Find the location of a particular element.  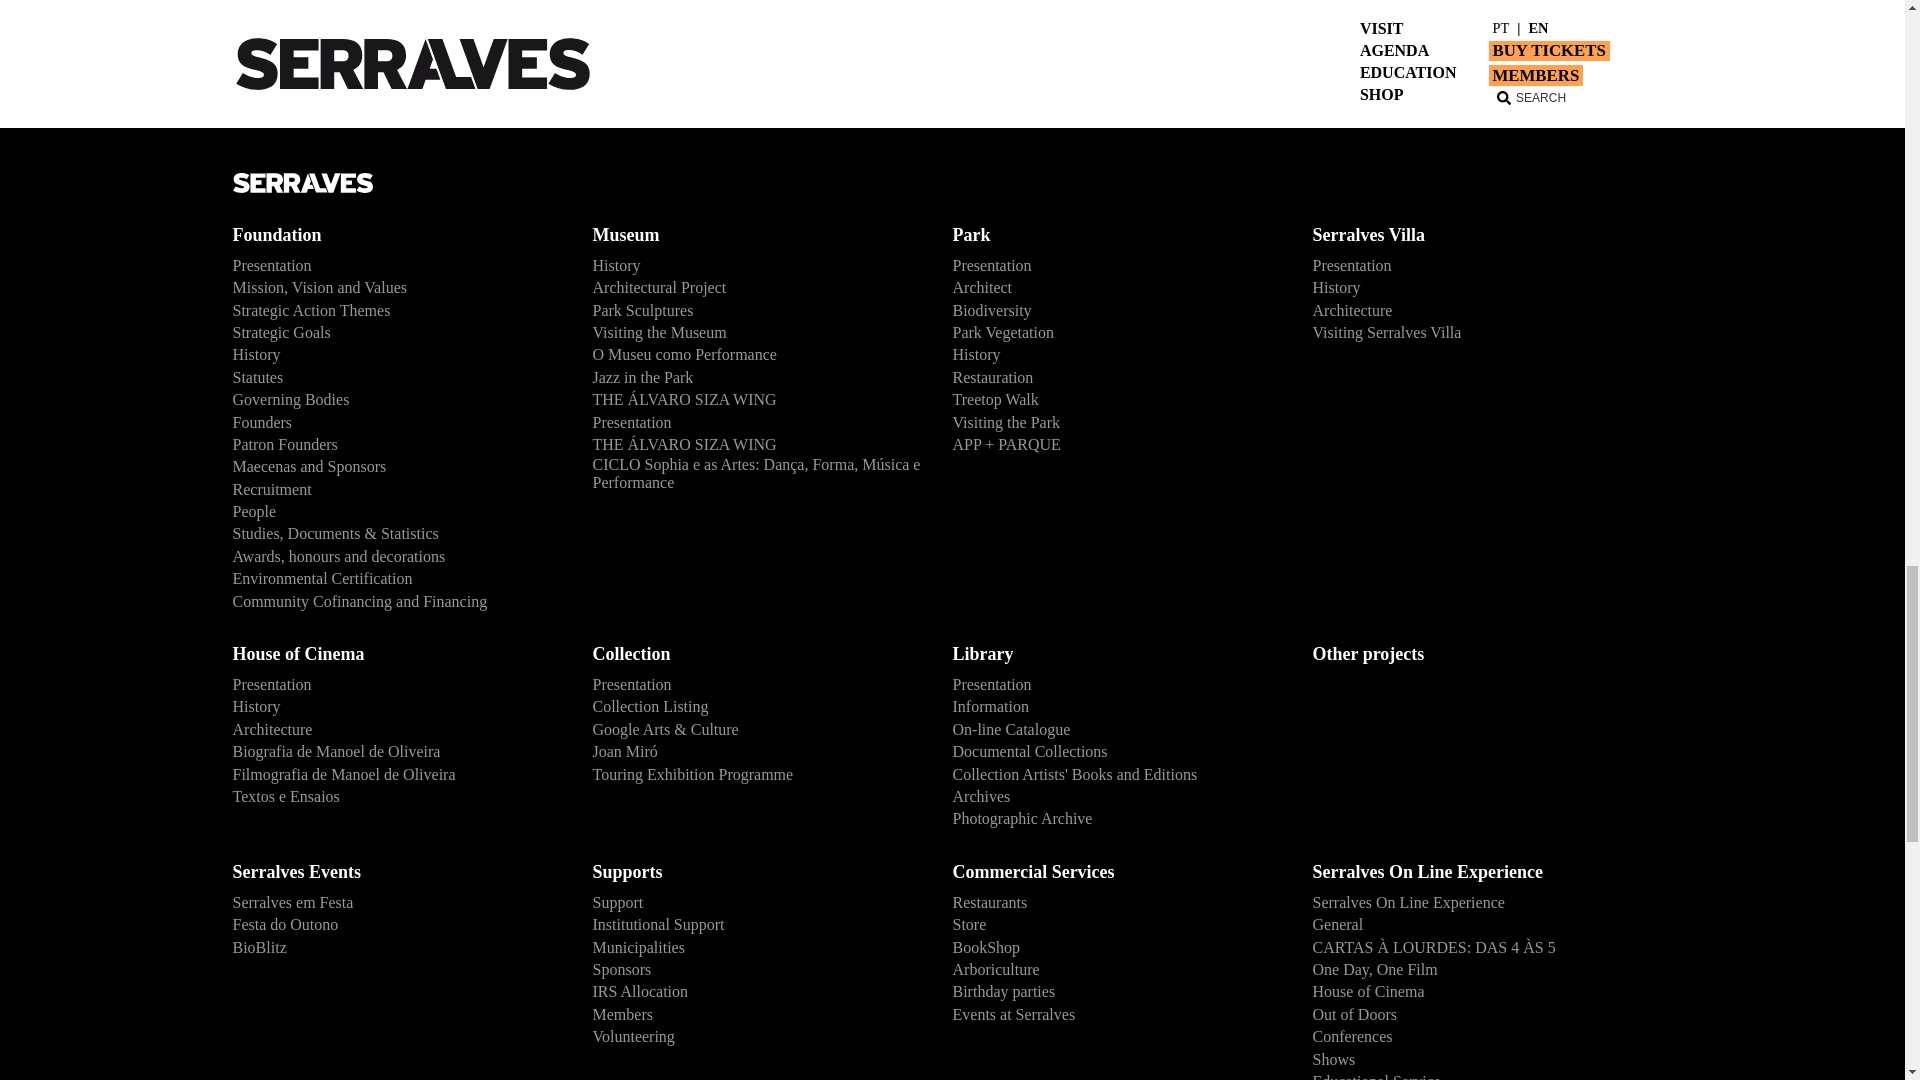

Statutes is located at coordinates (396, 376).